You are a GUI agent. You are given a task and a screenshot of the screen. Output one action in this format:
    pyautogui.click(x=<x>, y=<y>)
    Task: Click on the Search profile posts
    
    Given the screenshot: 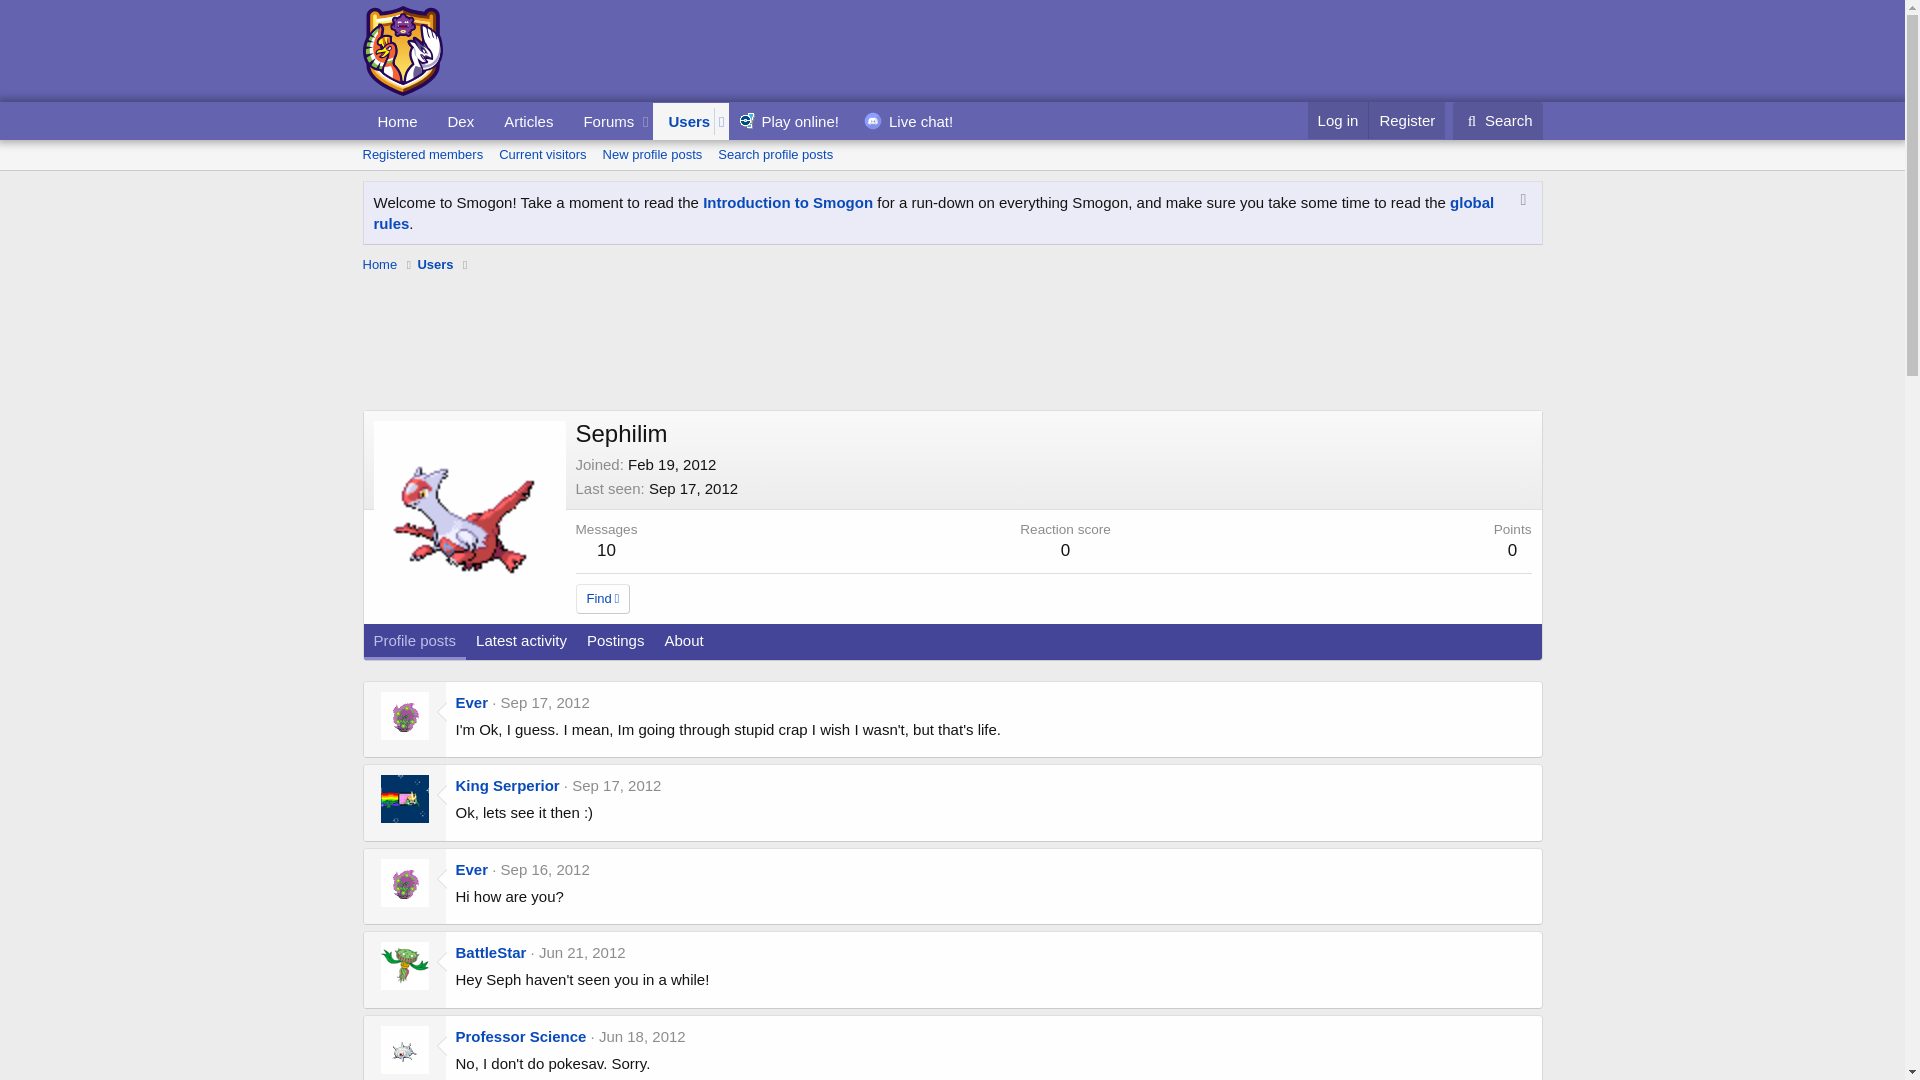 What is the action you would take?
    pyautogui.click(x=682, y=121)
    